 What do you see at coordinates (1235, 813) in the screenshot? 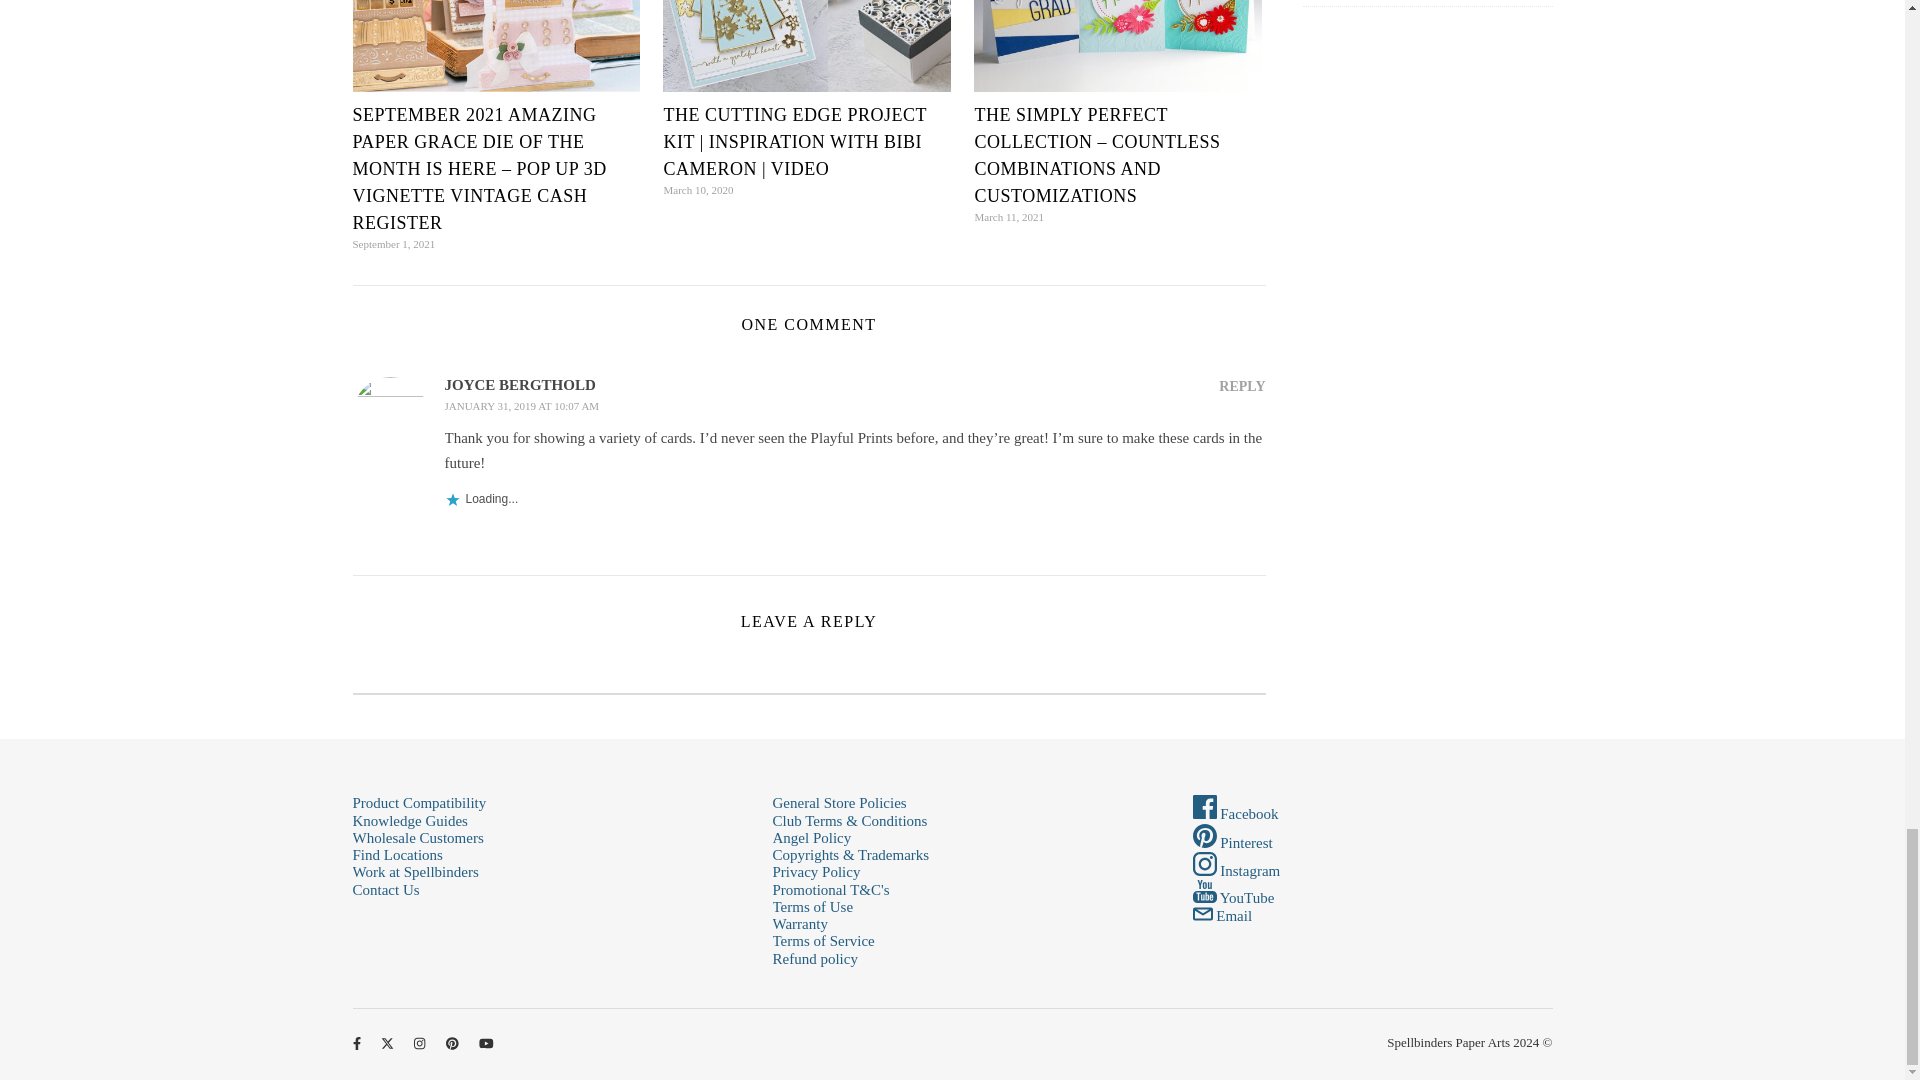
I see `Facebook` at bounding box center [1235, 813].